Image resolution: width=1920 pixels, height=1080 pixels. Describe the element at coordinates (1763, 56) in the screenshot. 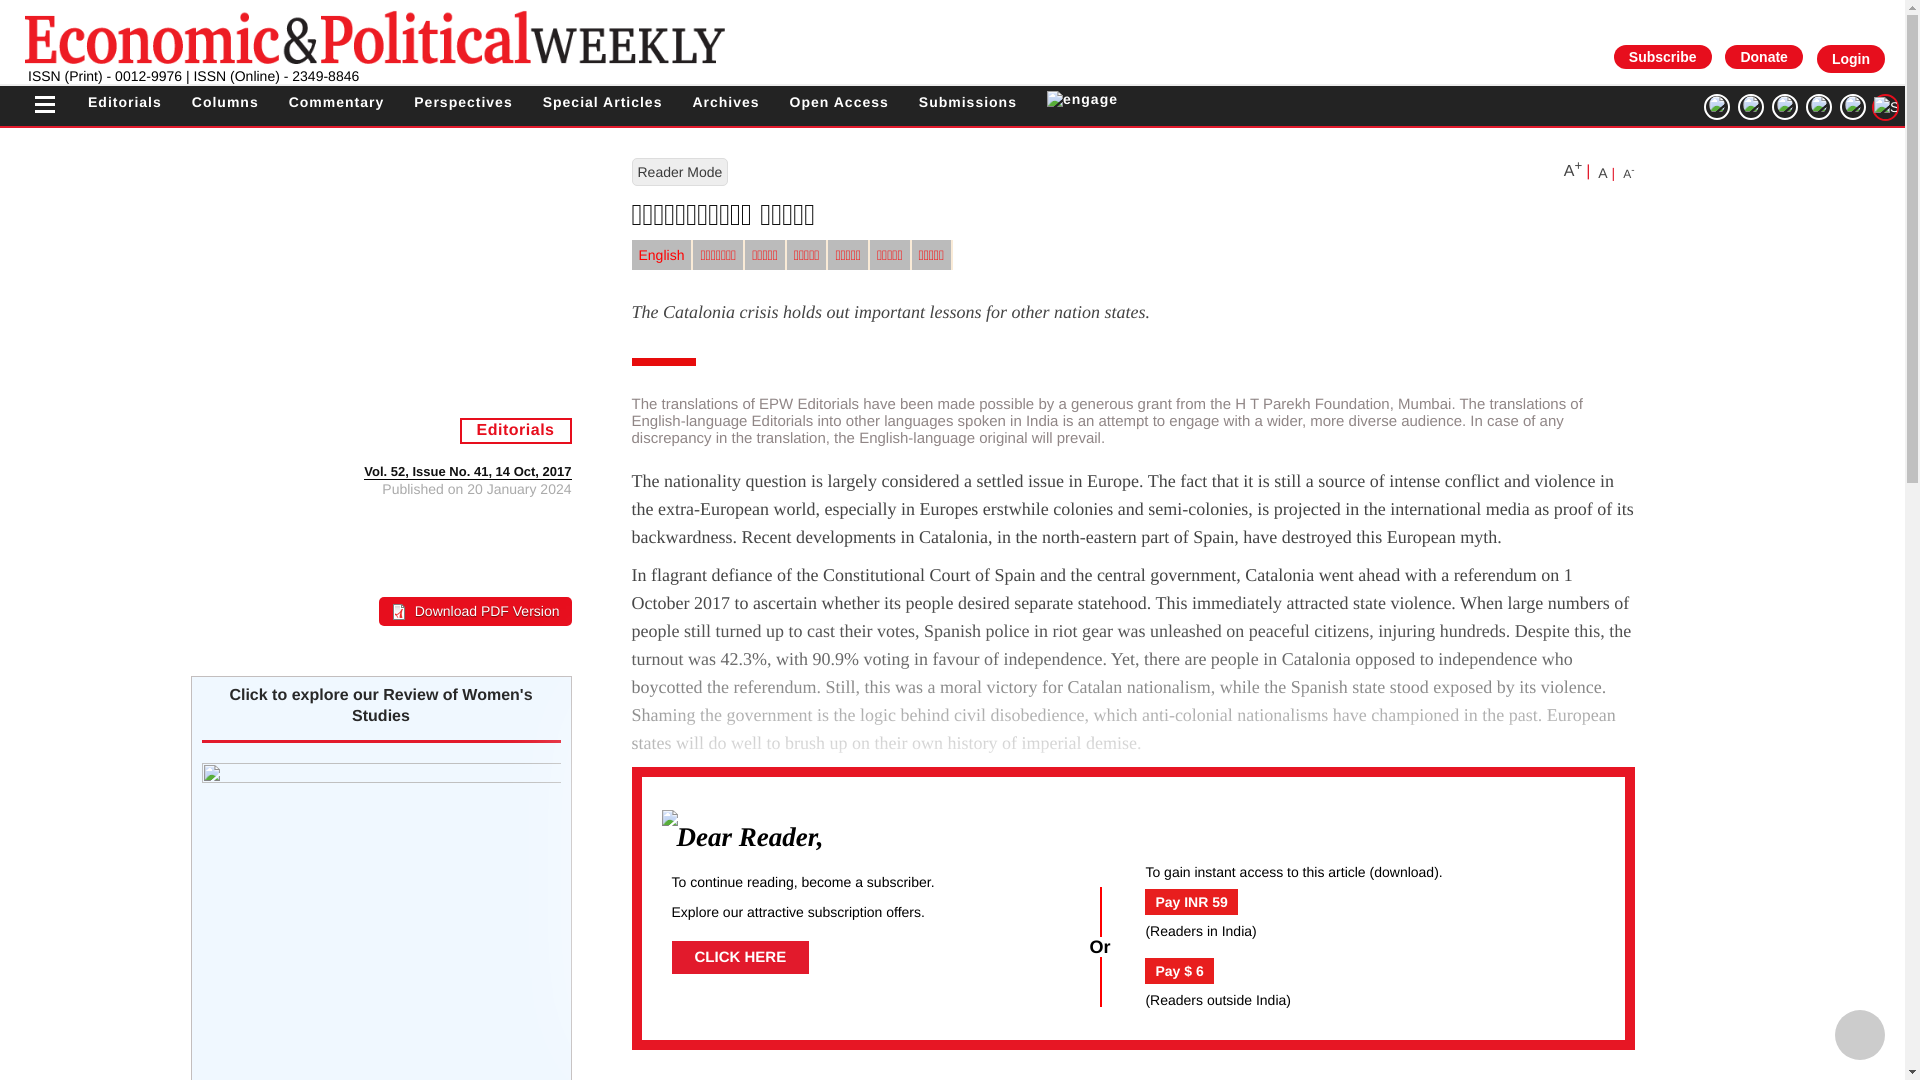

I see `Donate` at that location.